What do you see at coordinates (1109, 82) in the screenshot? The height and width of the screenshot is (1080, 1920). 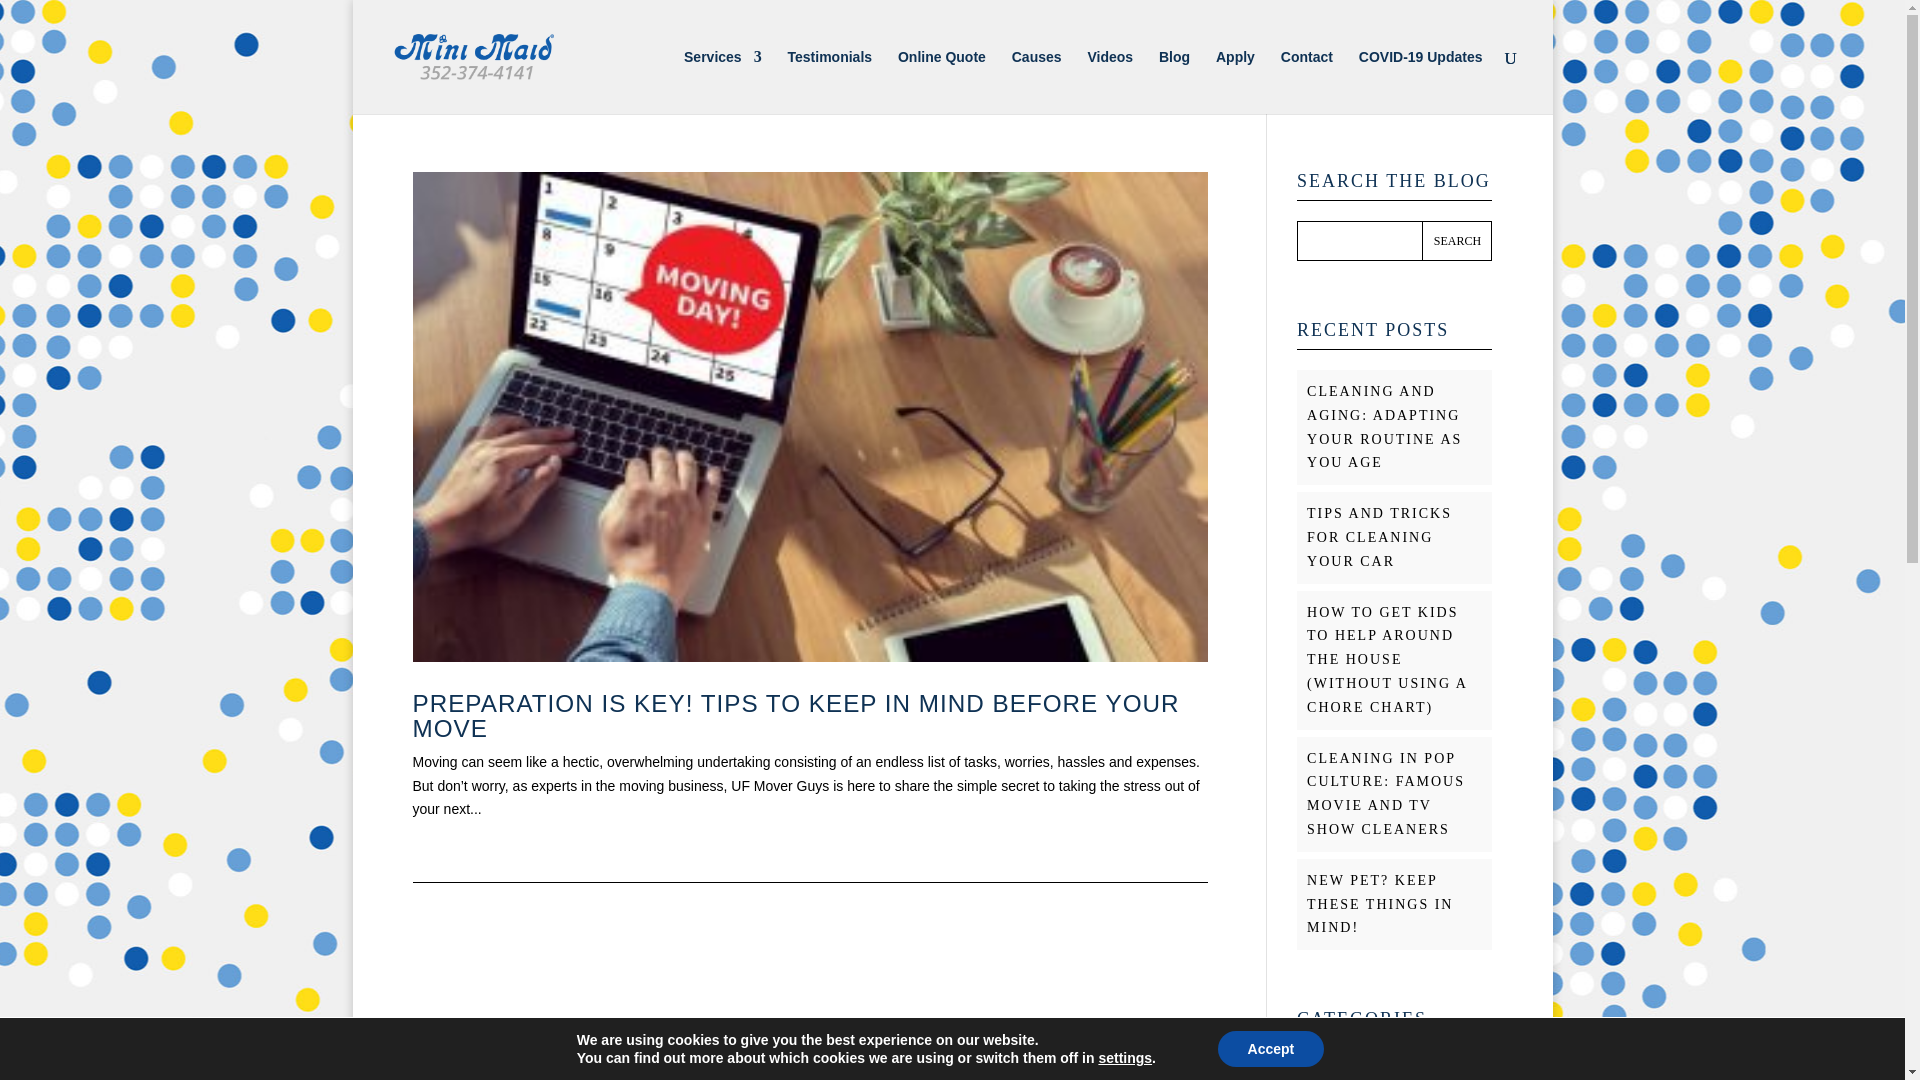 I see `Videos` at bounding box center [1109, 82].